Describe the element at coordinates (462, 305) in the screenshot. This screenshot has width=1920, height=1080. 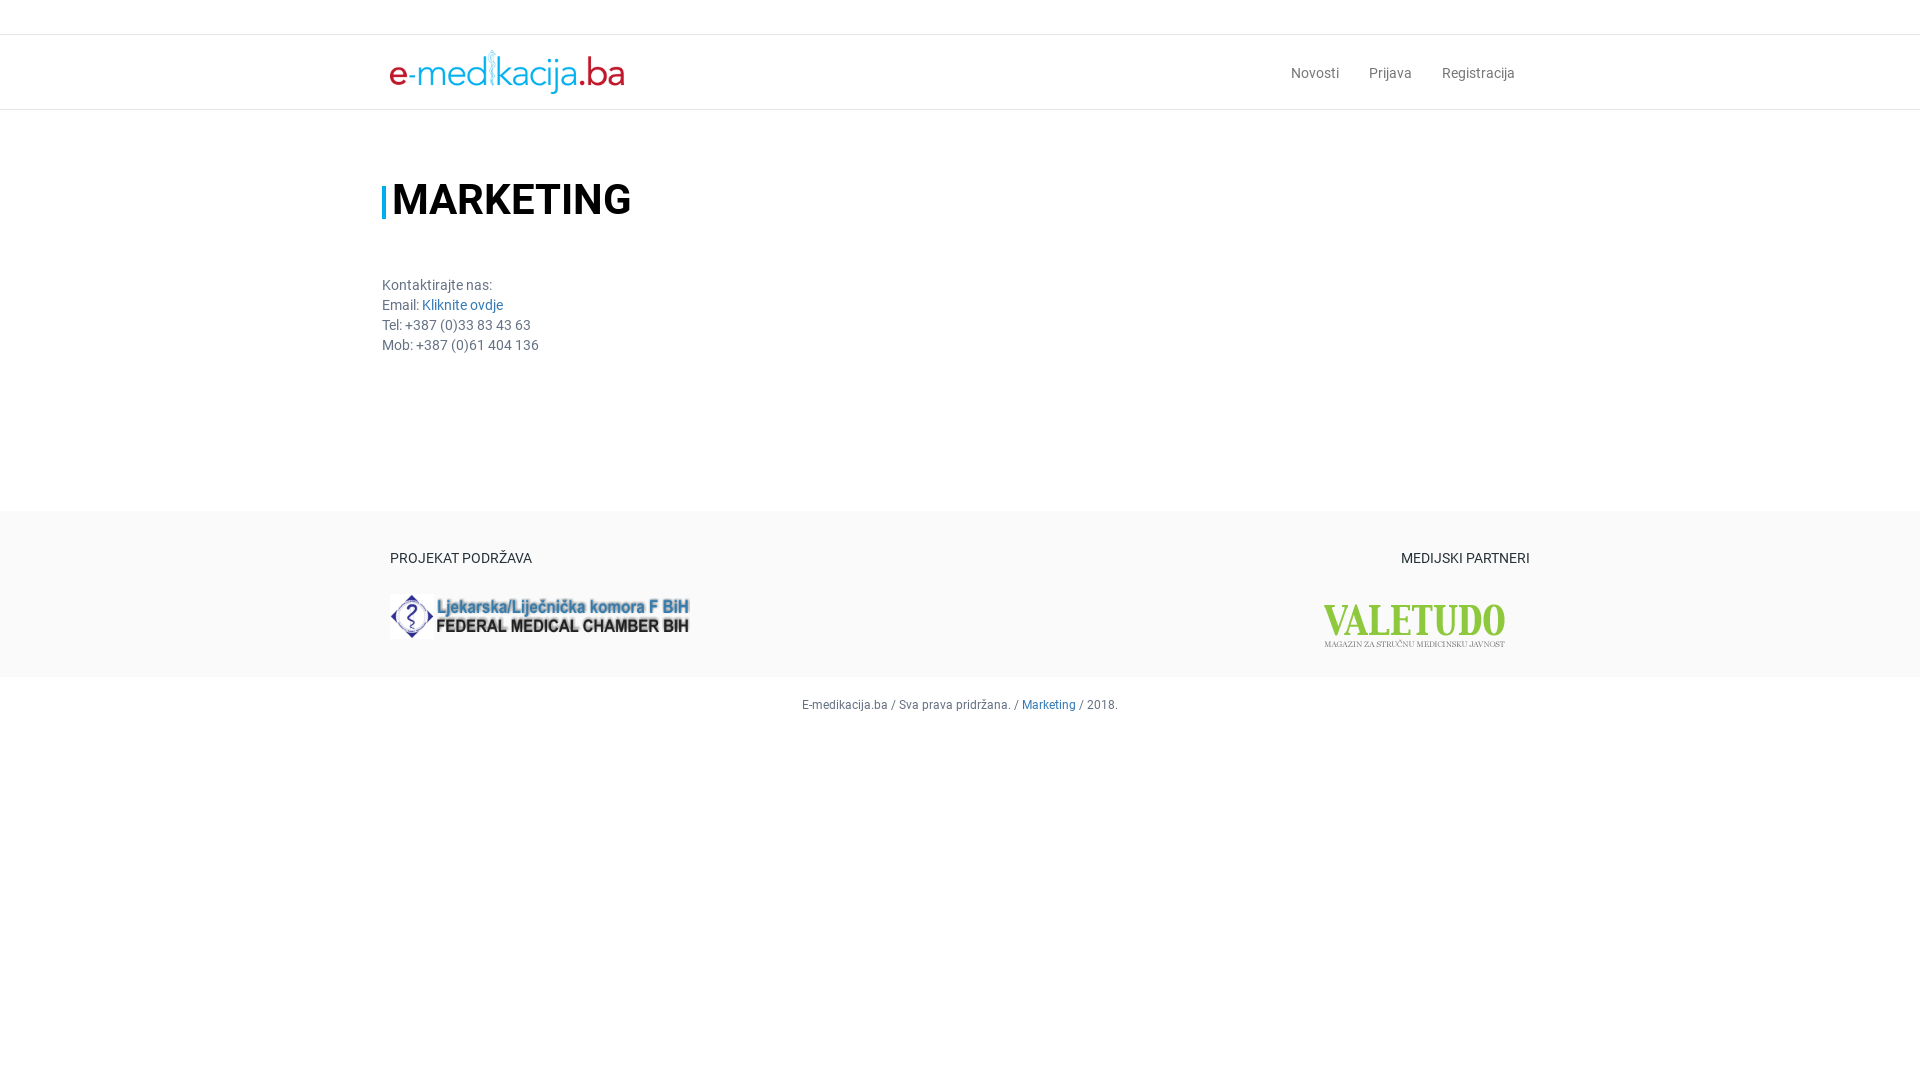
I see `Kliknite ovdje` at that location.